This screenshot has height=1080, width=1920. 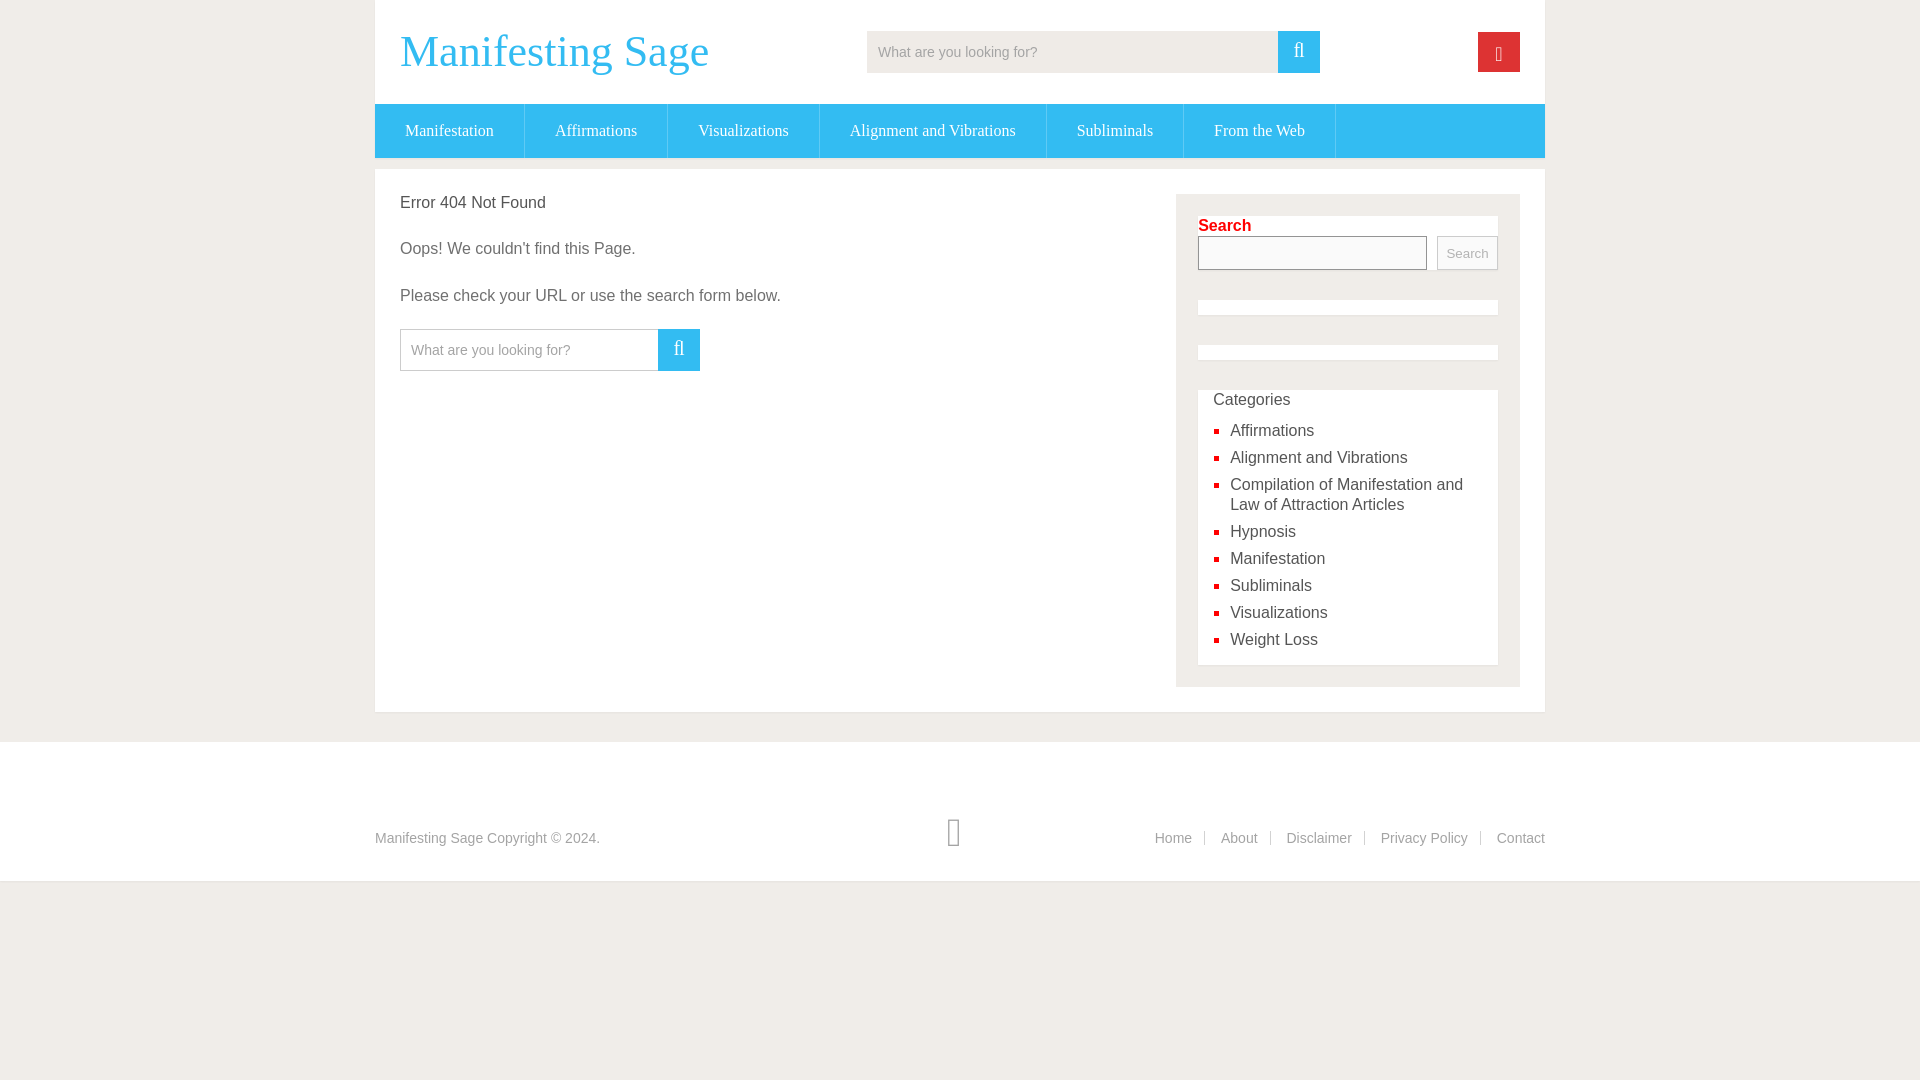 What do you see at coordinates (1114, 130) in the screenshot?
I see `Subliminals` at bounding box center [1114, 130].